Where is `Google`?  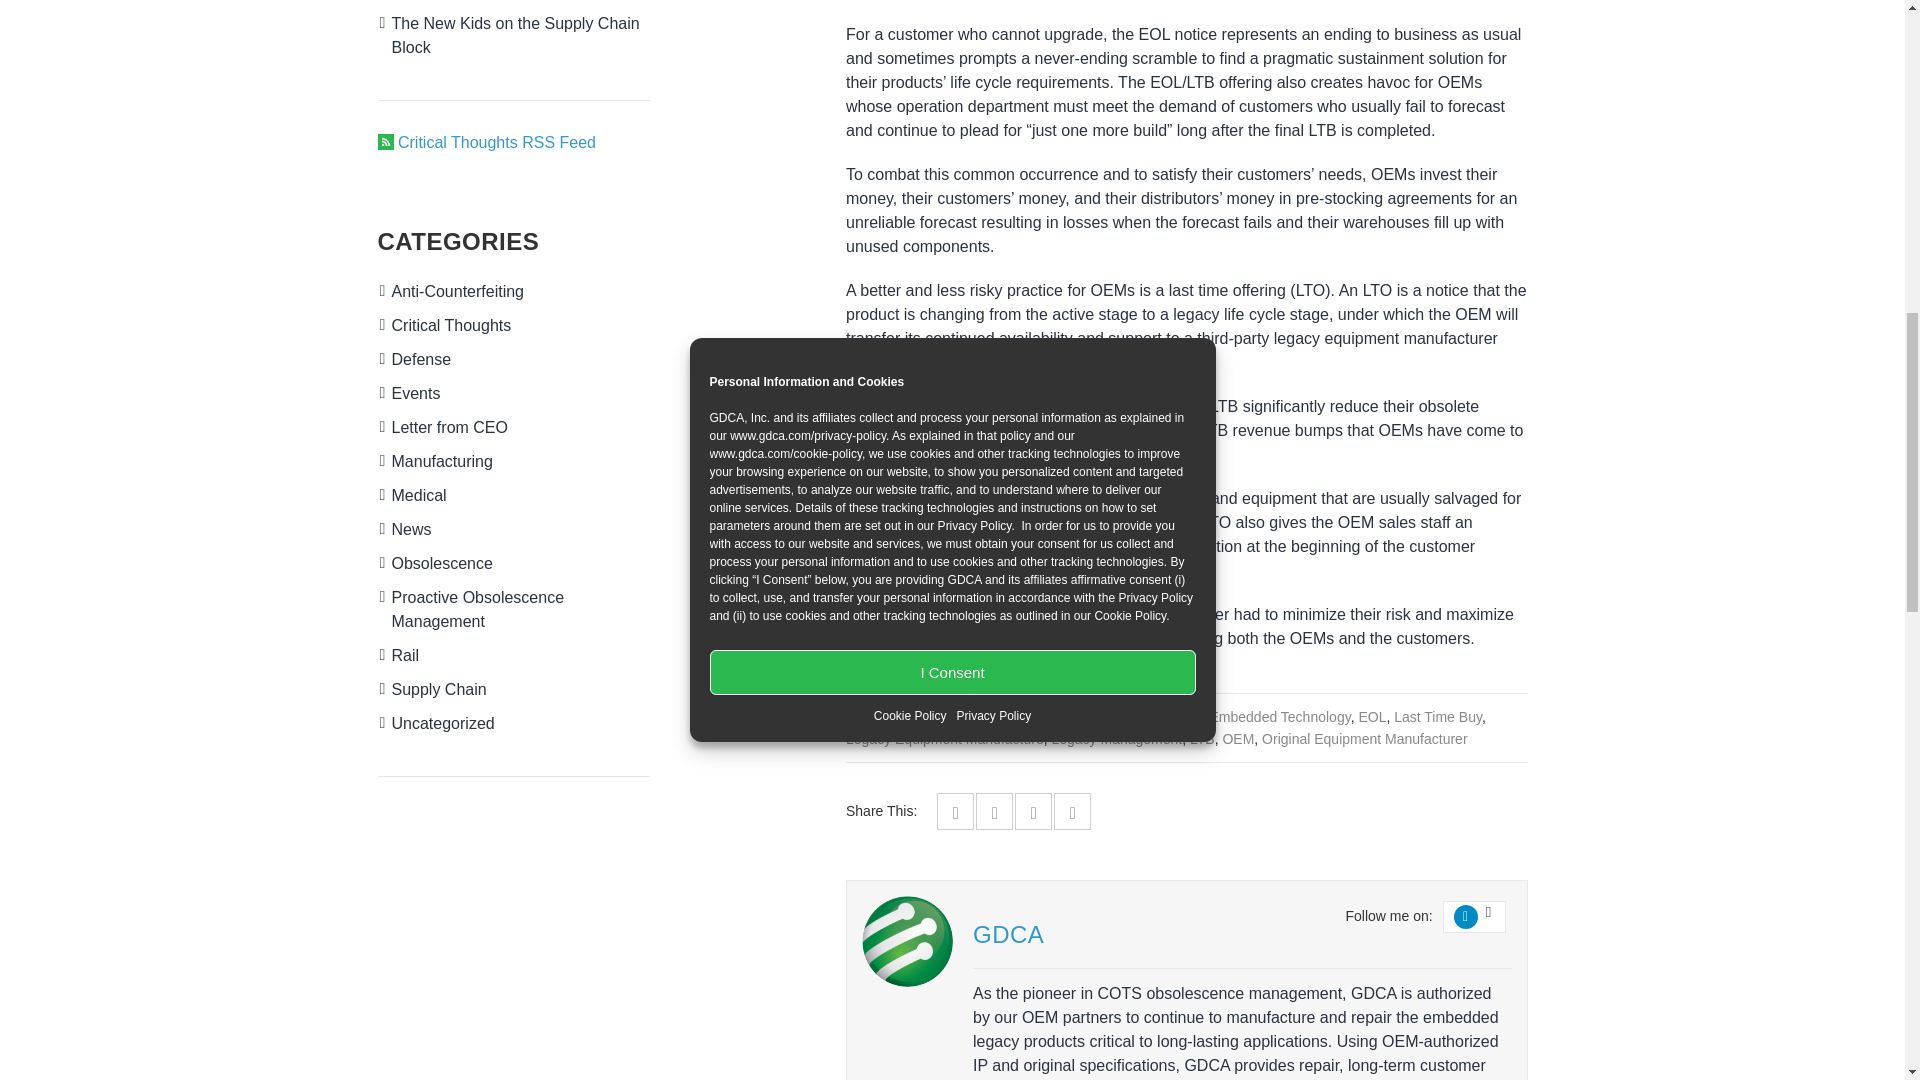
Google is located at coordinates (1032, 812).